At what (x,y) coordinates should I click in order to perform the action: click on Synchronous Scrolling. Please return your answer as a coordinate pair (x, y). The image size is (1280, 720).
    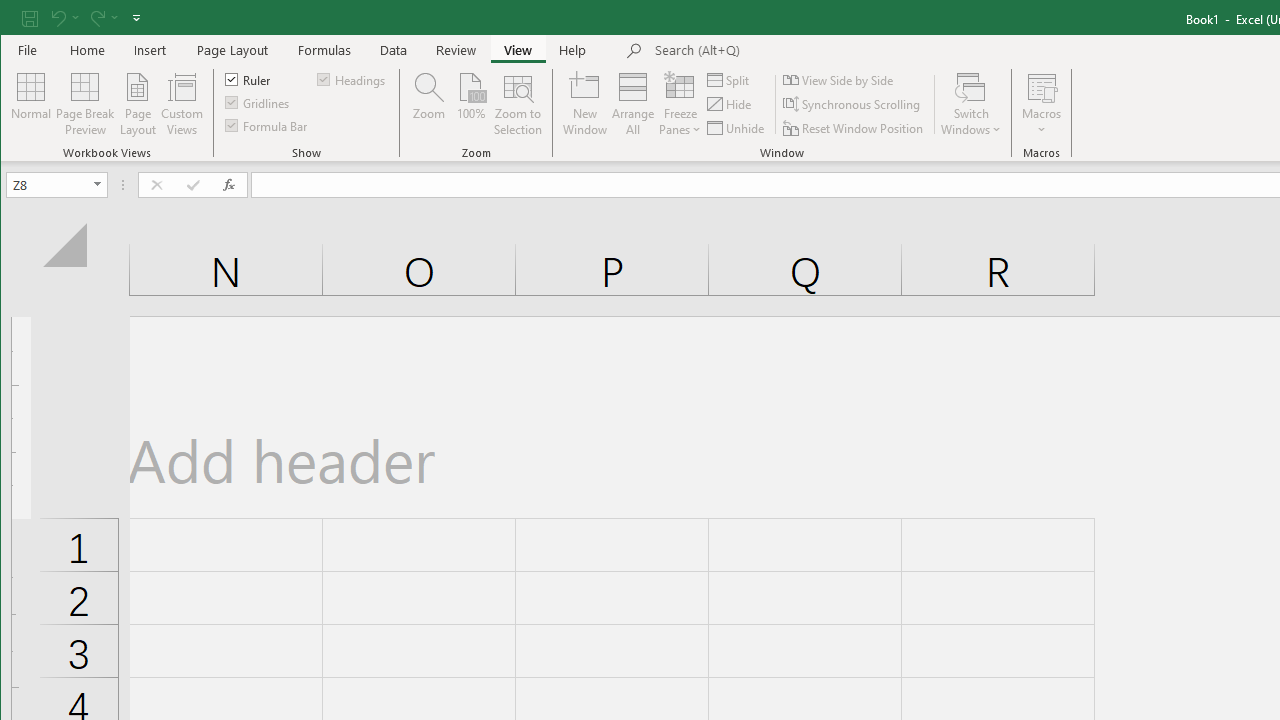
    Looking at the image, I should click on (852, 104).